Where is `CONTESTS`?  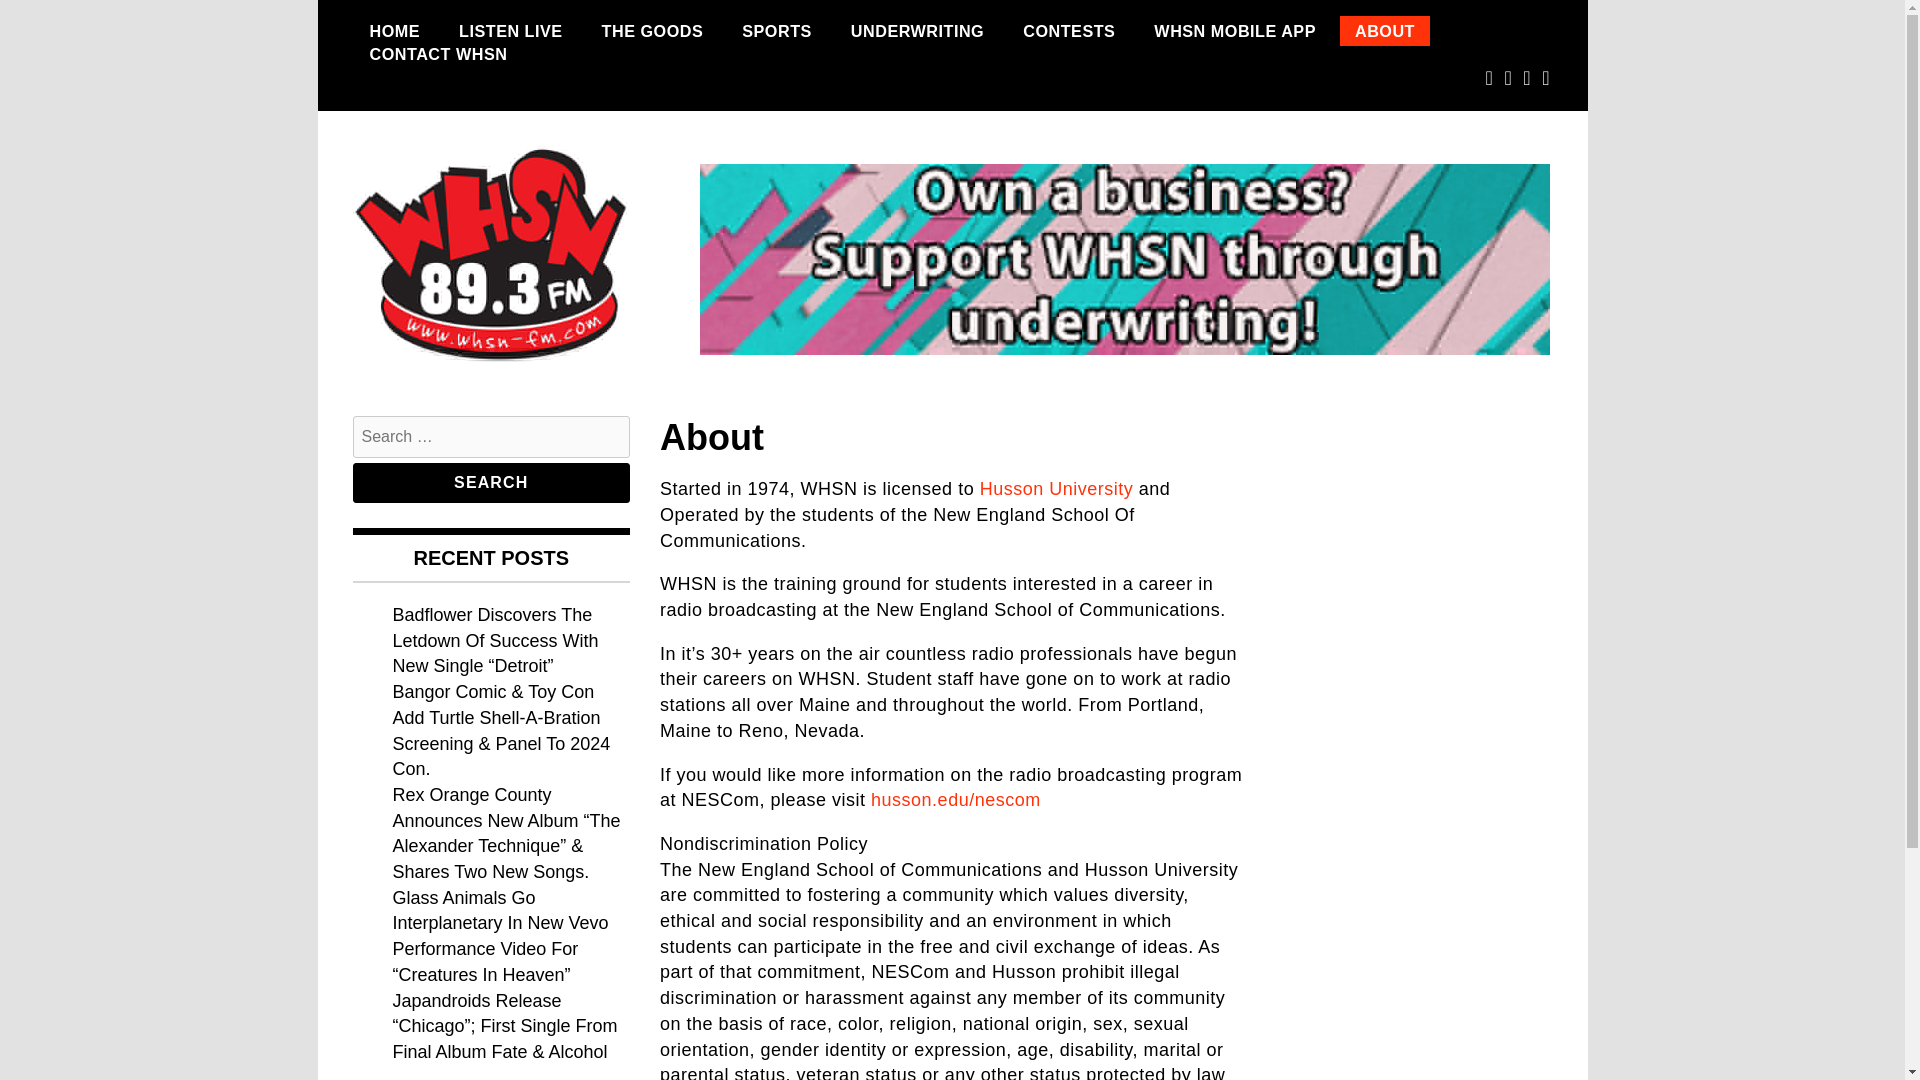
CONTESTS is located at coordinates (1069, 31).